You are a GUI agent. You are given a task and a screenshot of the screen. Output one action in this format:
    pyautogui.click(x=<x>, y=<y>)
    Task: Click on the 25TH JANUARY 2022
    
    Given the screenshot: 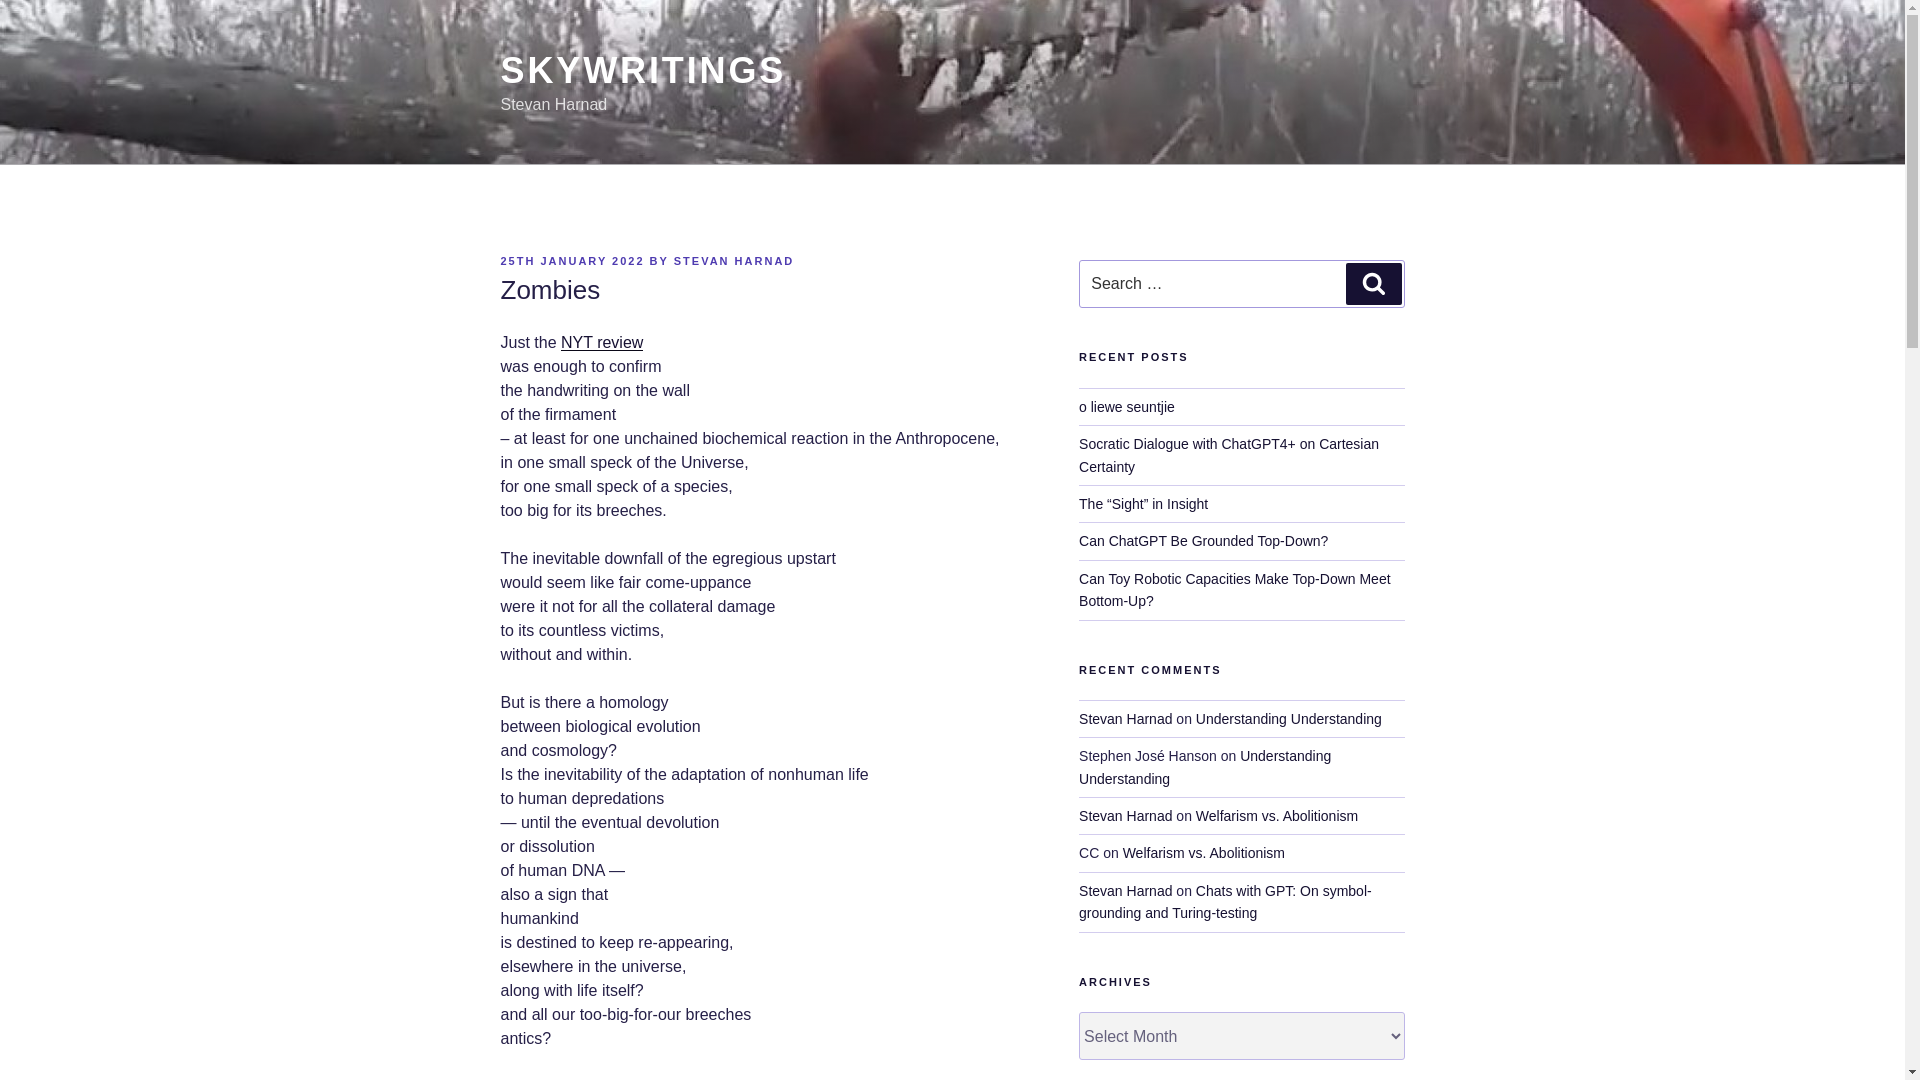 What is the action you would take?
    pyautogui.click(x=571, y=260)
    